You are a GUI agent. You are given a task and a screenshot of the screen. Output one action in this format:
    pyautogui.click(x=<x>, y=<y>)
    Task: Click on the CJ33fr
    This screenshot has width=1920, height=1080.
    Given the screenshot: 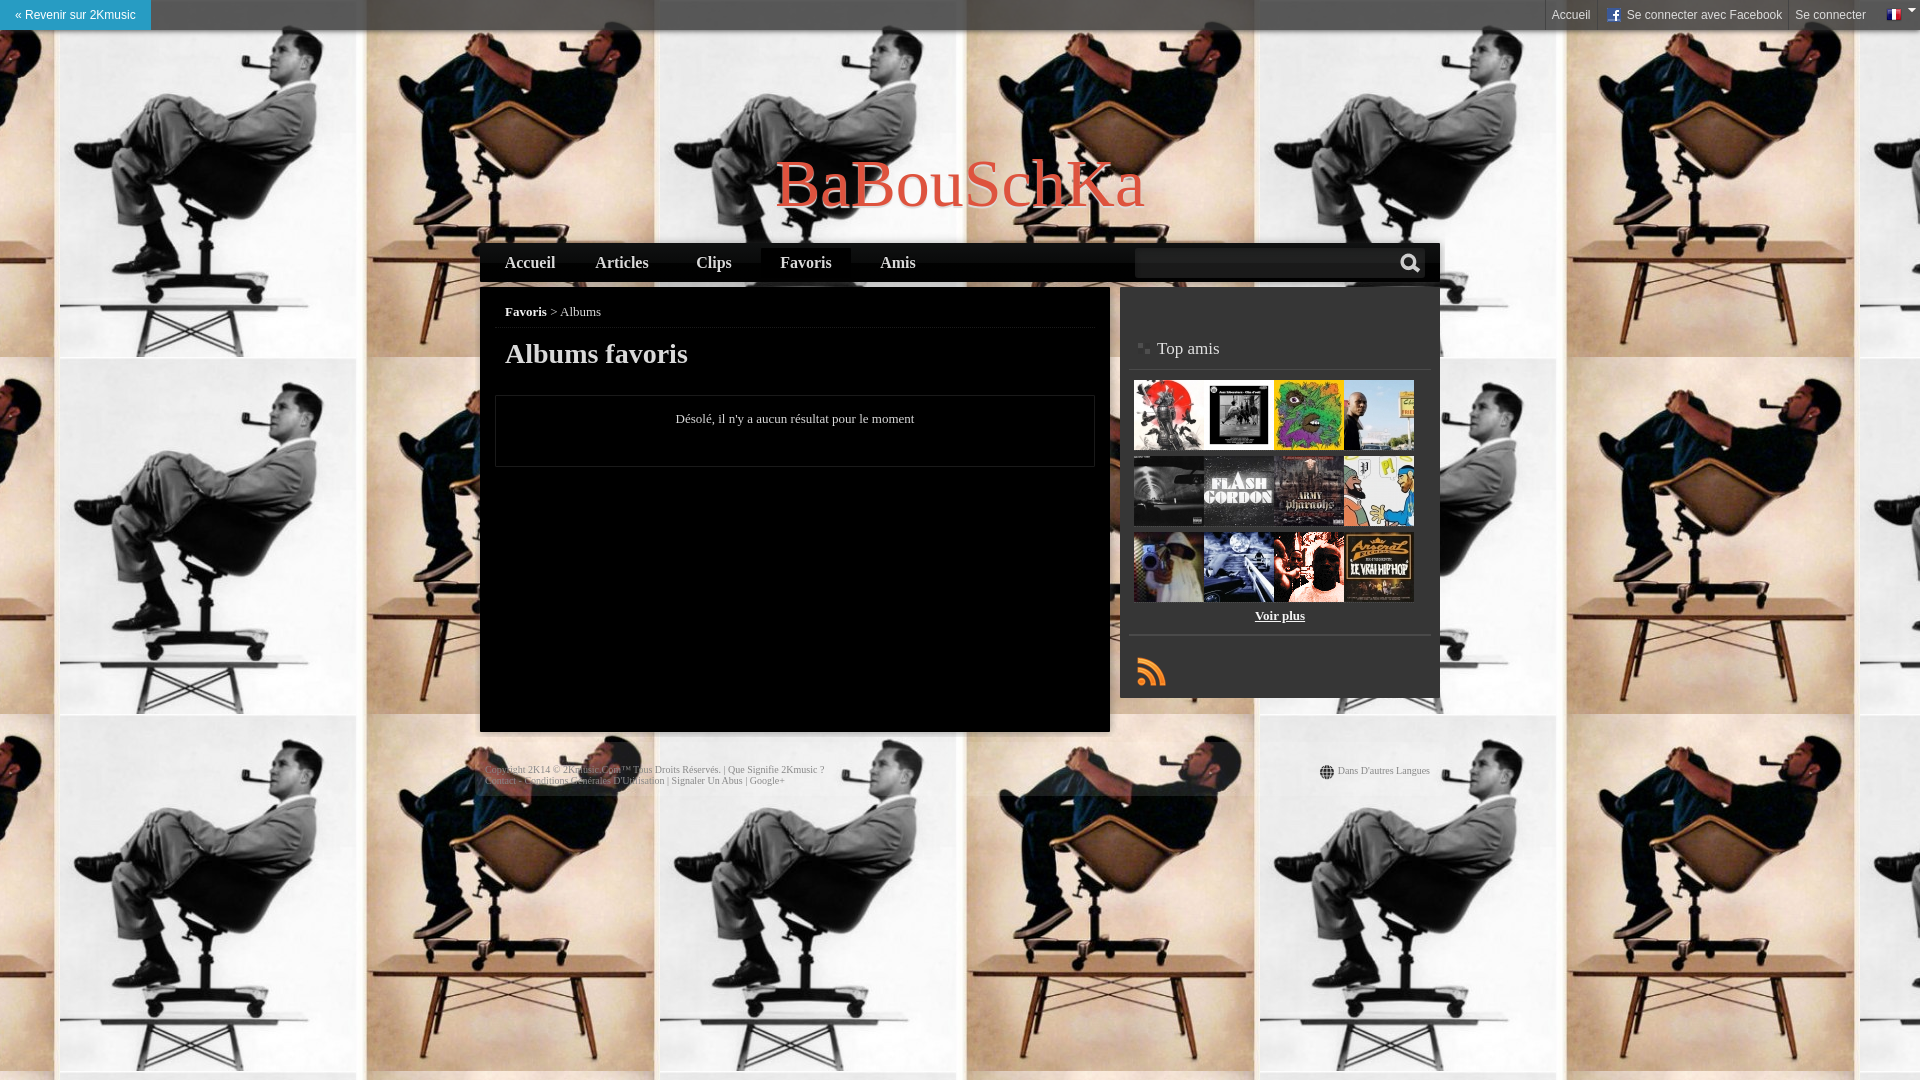 What is the action you would take?
    pyautogui.click(x=1239, y=446)
    